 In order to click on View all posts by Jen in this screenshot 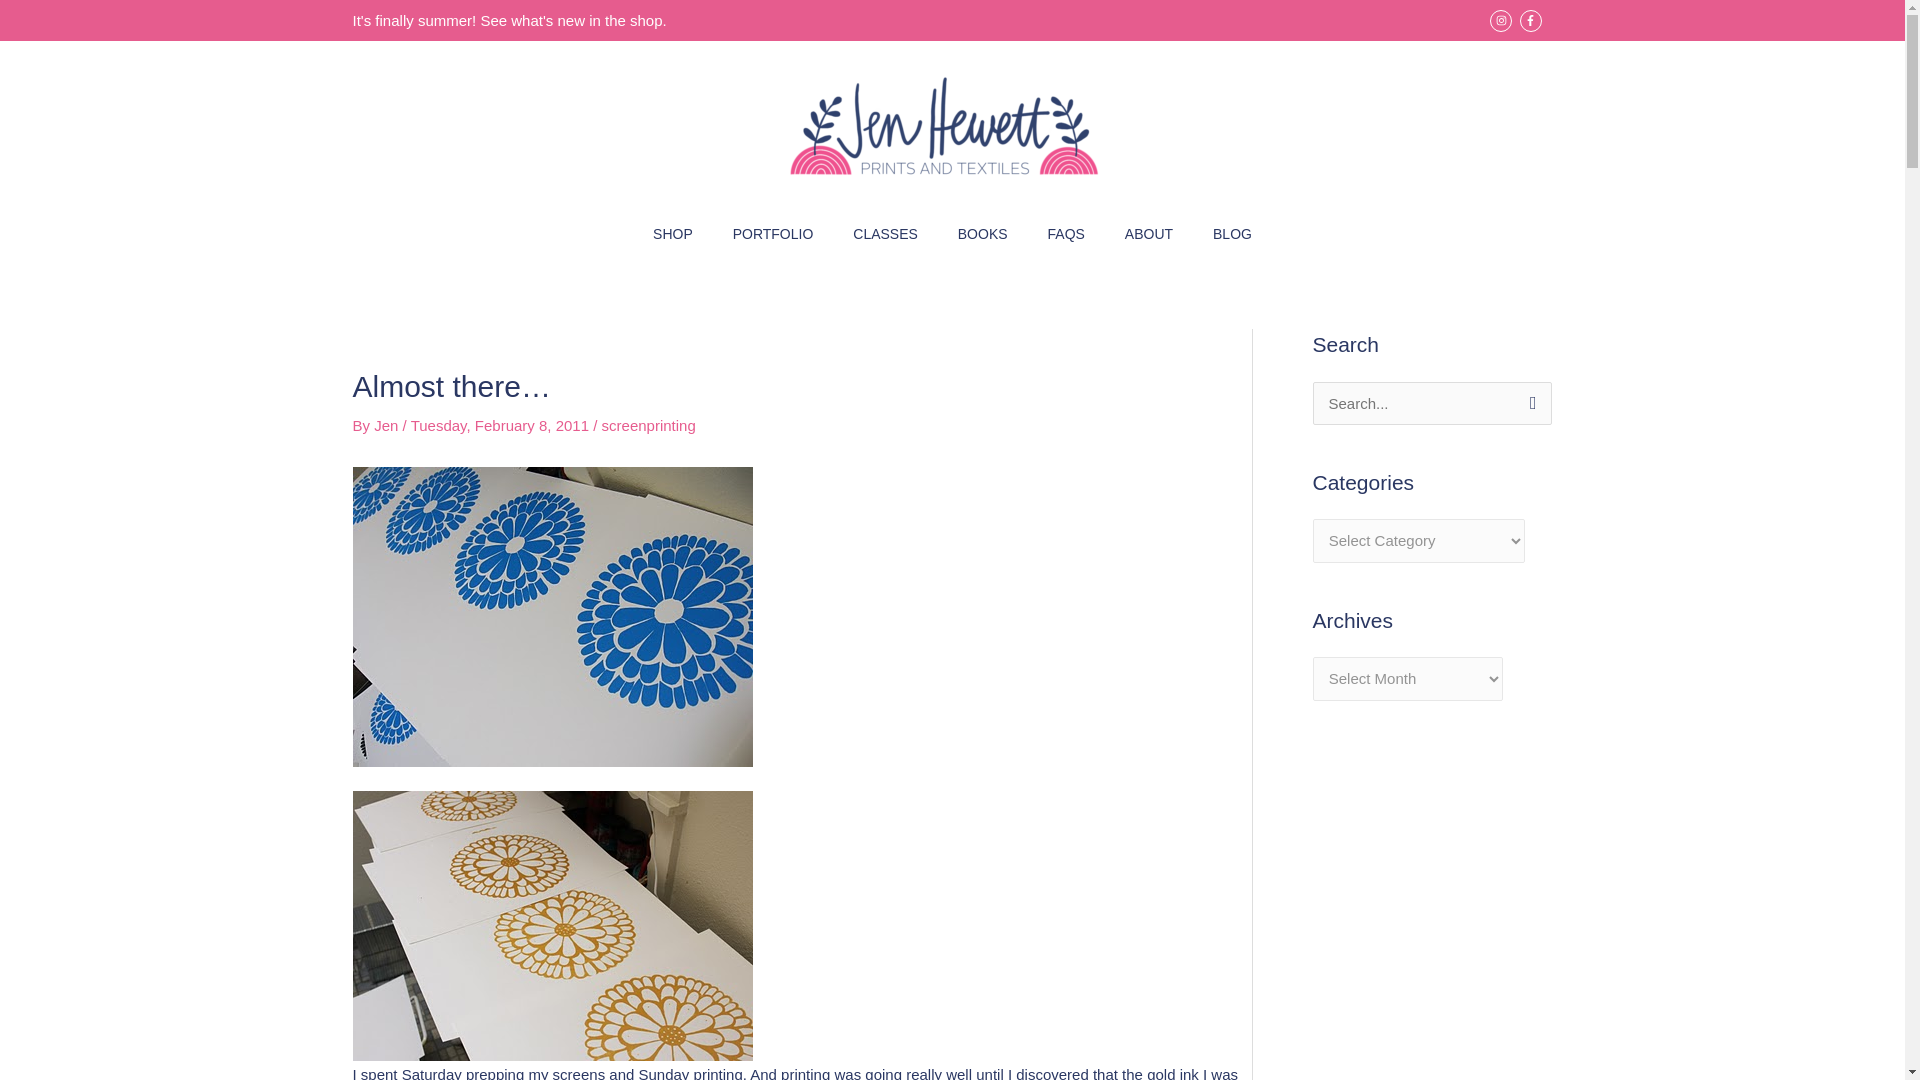, I will do `click(388, 425)`.